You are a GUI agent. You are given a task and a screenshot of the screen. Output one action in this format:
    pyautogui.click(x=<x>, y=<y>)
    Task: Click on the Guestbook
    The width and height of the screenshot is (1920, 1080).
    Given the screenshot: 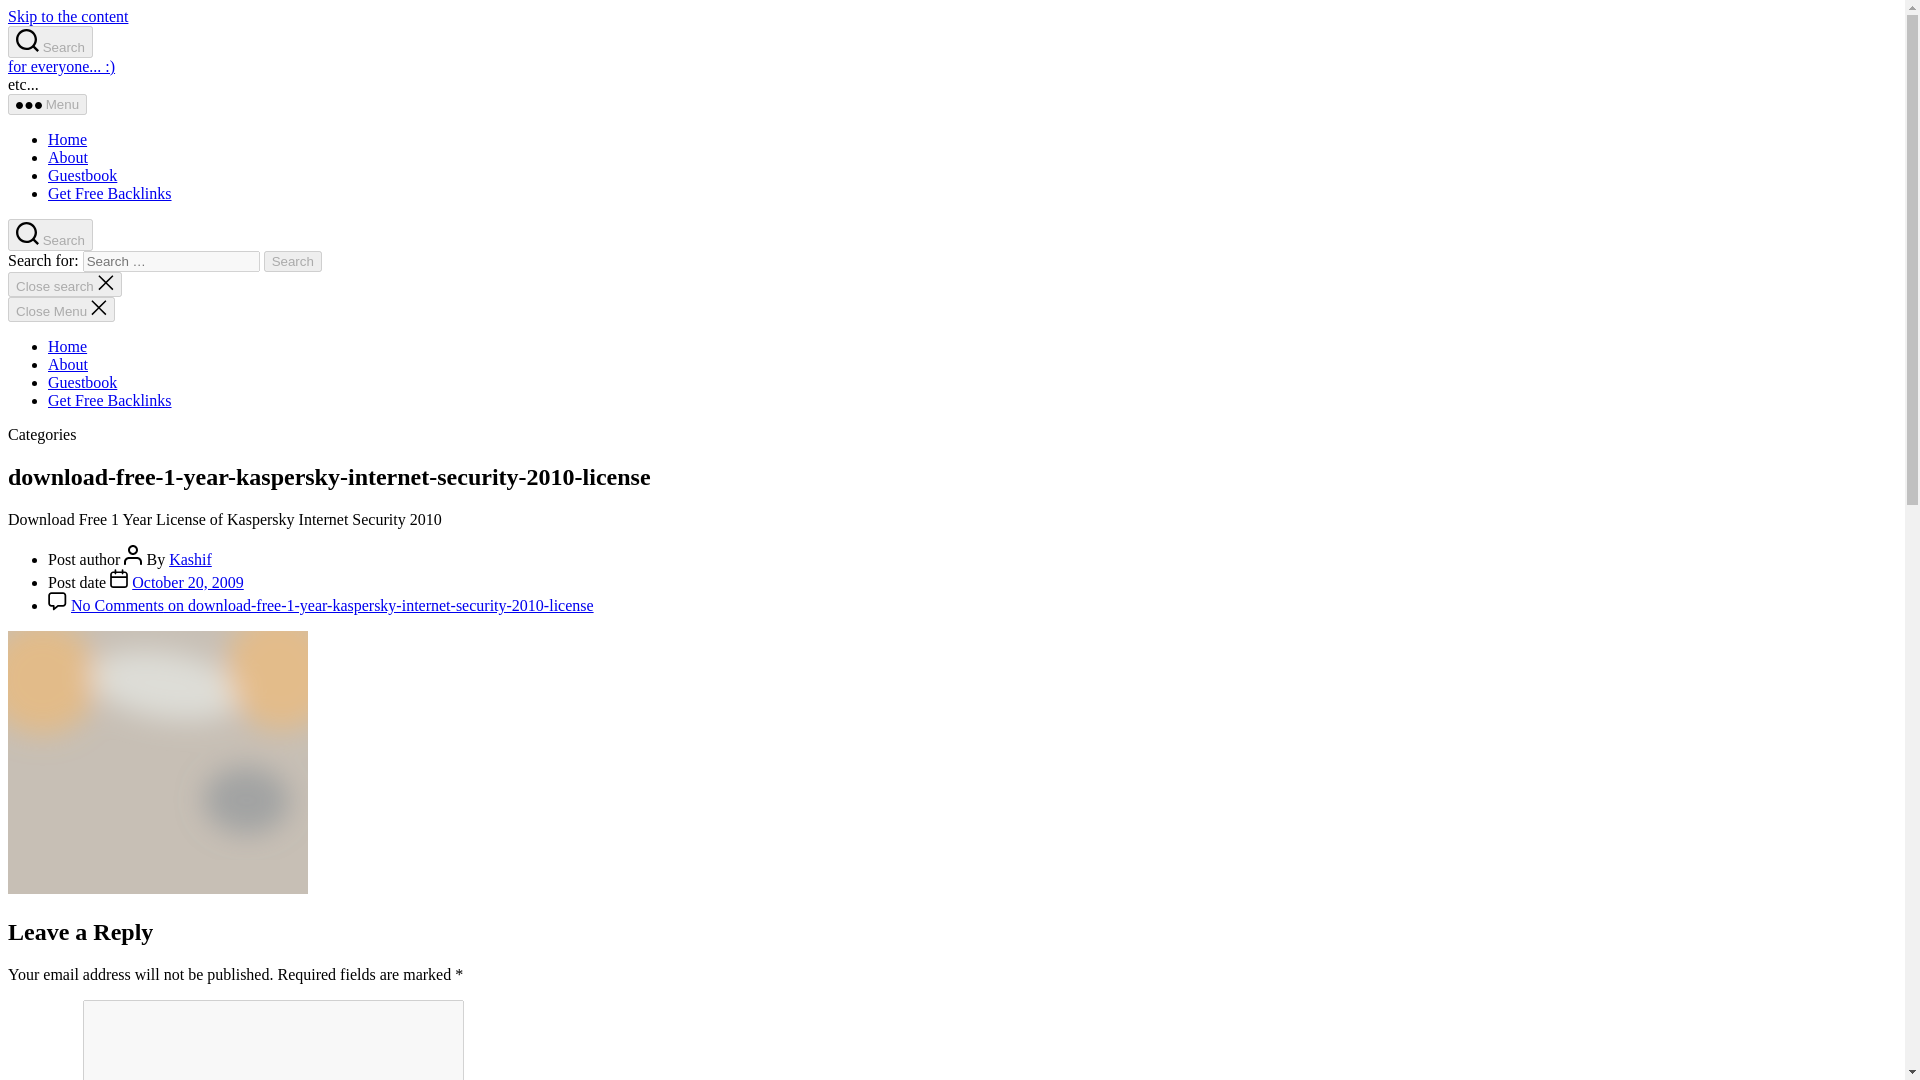 What is the action you would take?
    pyautogui.click(x=82, y=175)
    